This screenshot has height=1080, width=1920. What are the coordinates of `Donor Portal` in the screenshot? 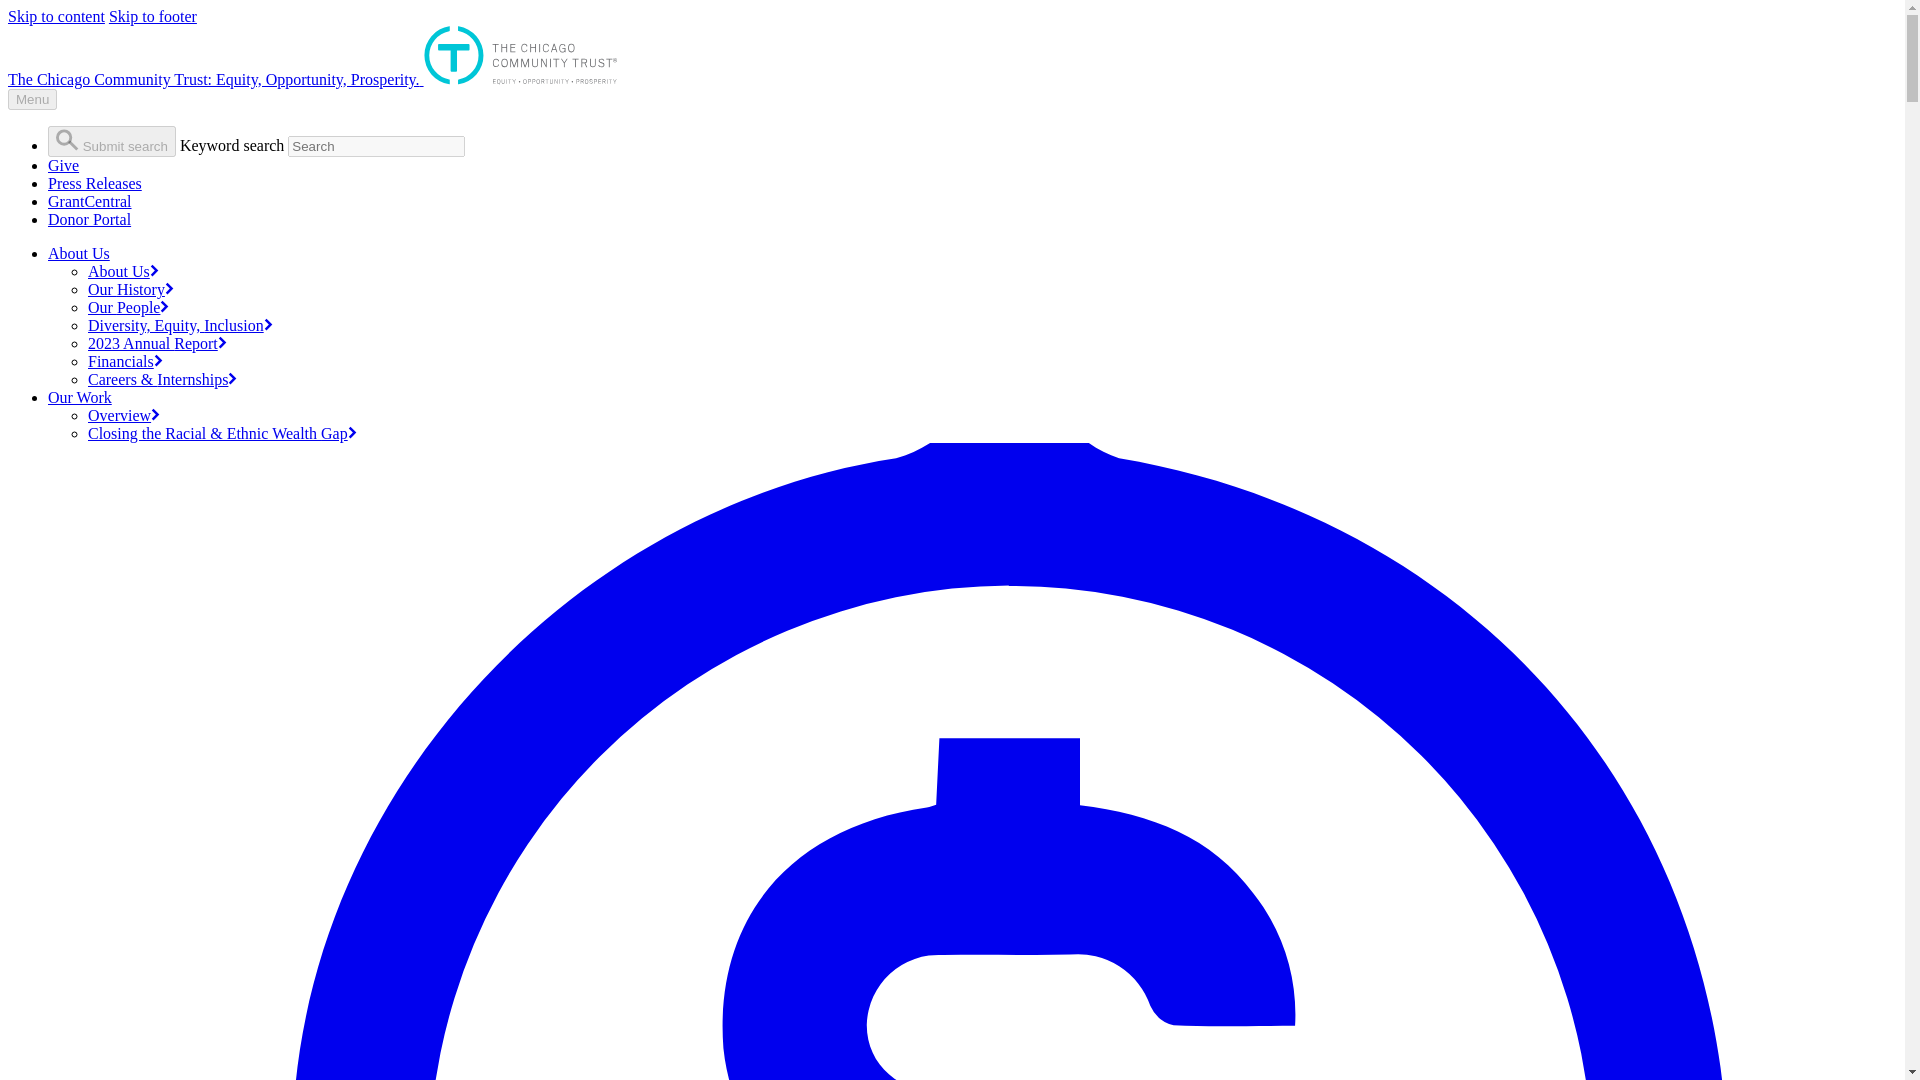 It's located at (89, 218).